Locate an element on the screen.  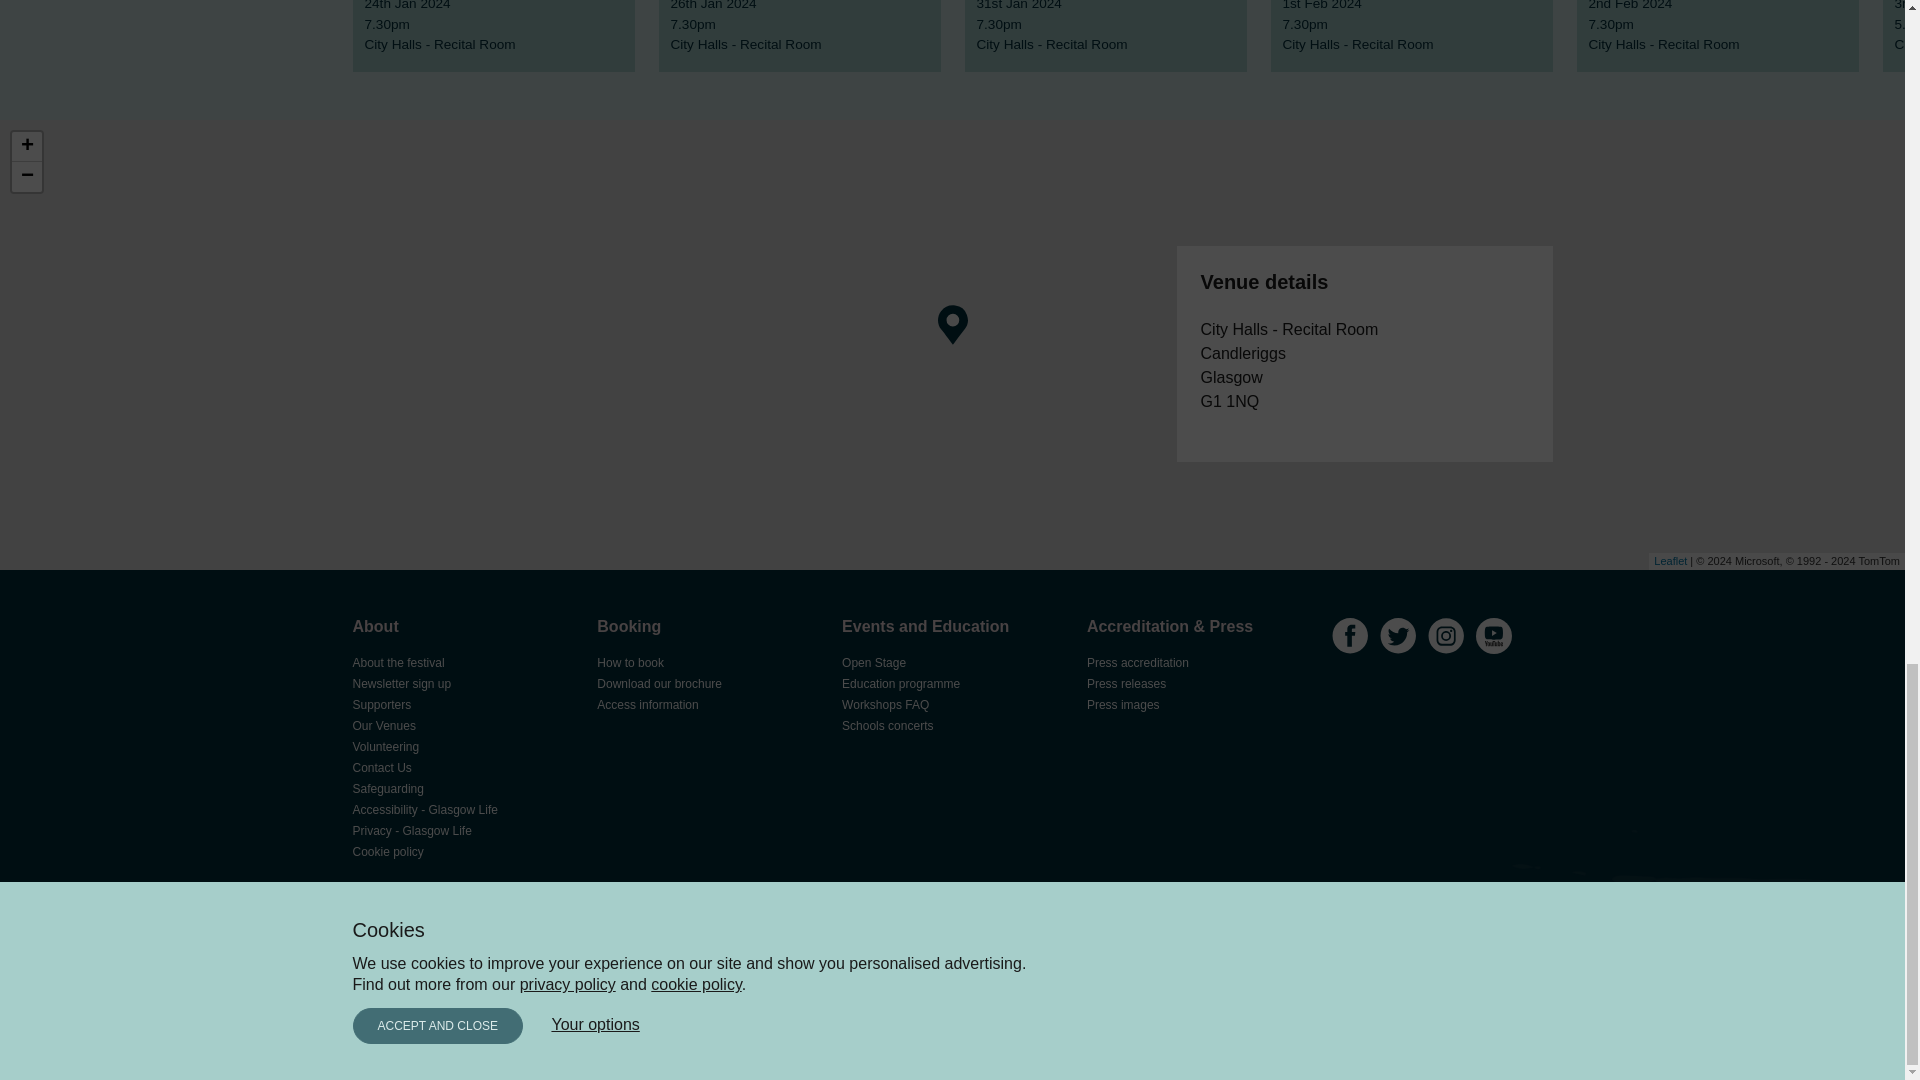
Celtic Connections Twitter, opens in a new window is located at coordinates (1398, 638).